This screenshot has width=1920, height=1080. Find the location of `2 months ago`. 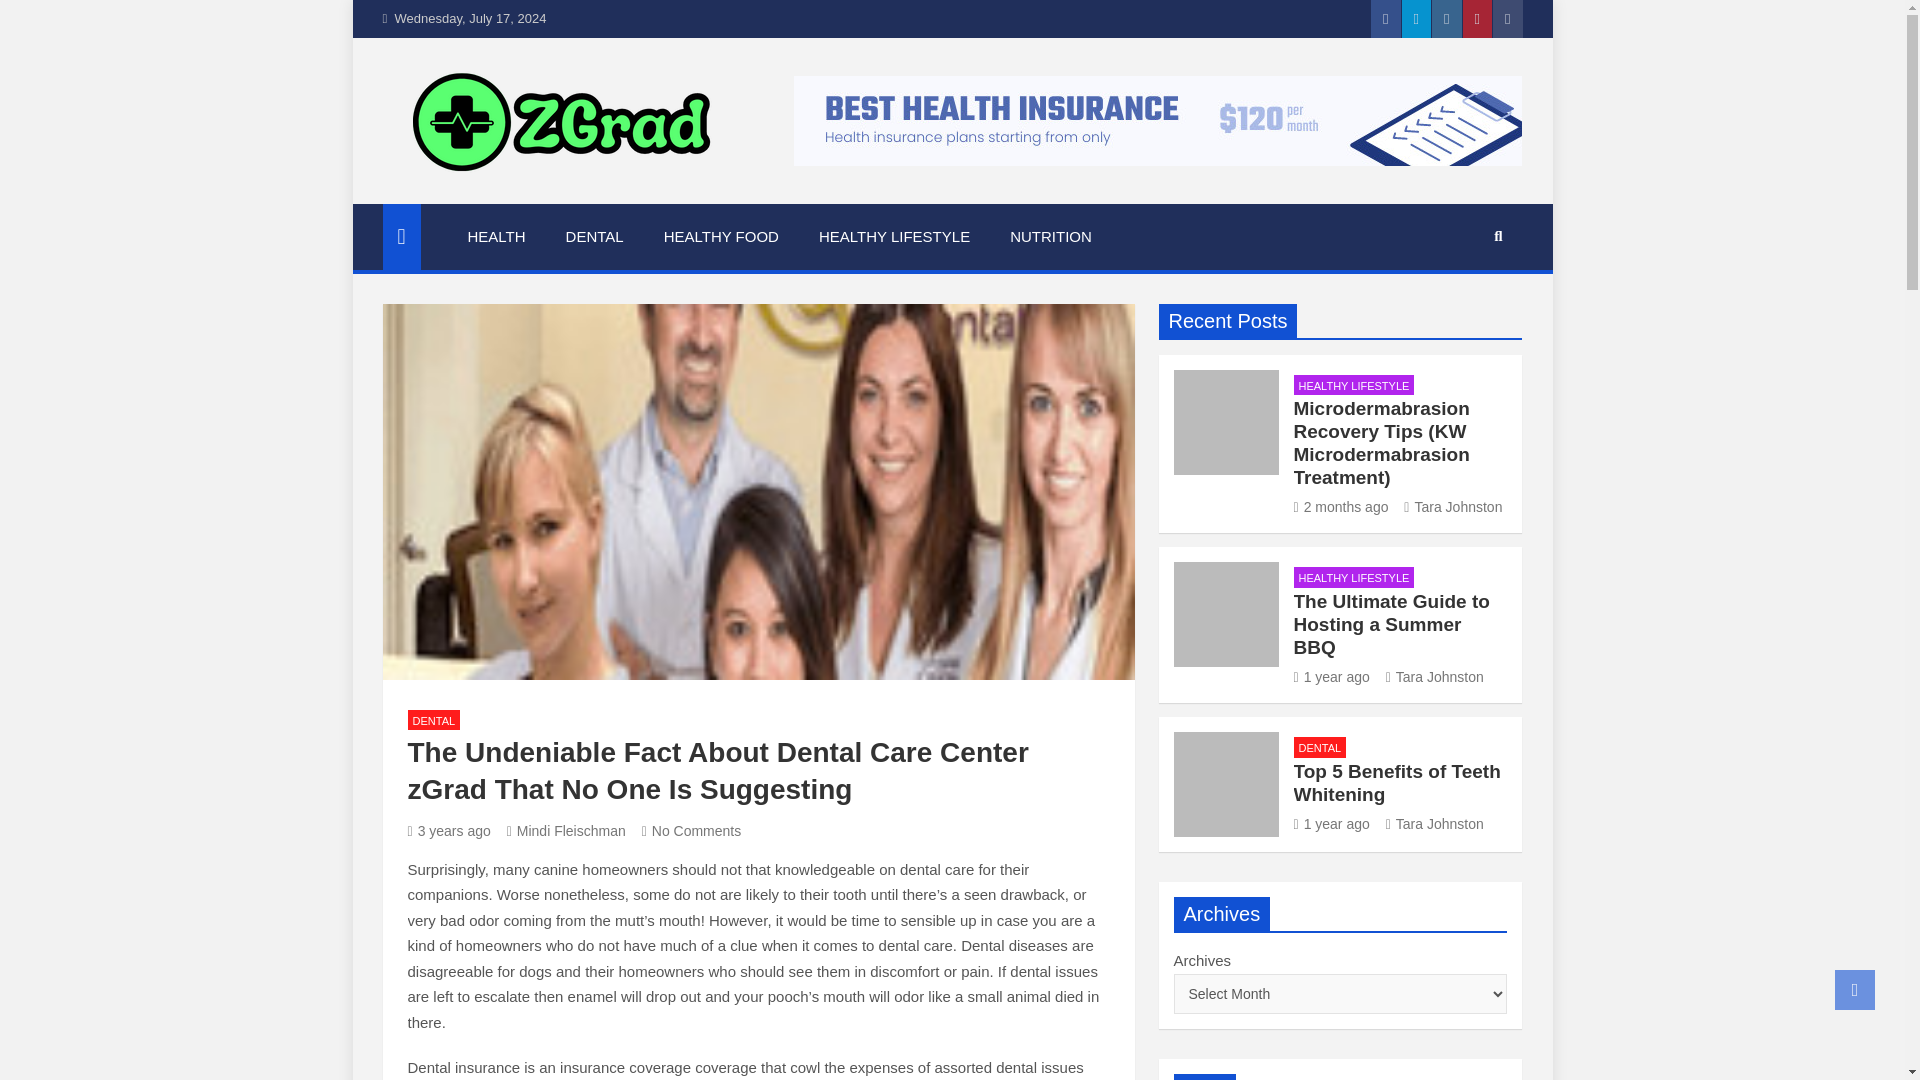

2 months ago is located at coordinates (1341, 506).